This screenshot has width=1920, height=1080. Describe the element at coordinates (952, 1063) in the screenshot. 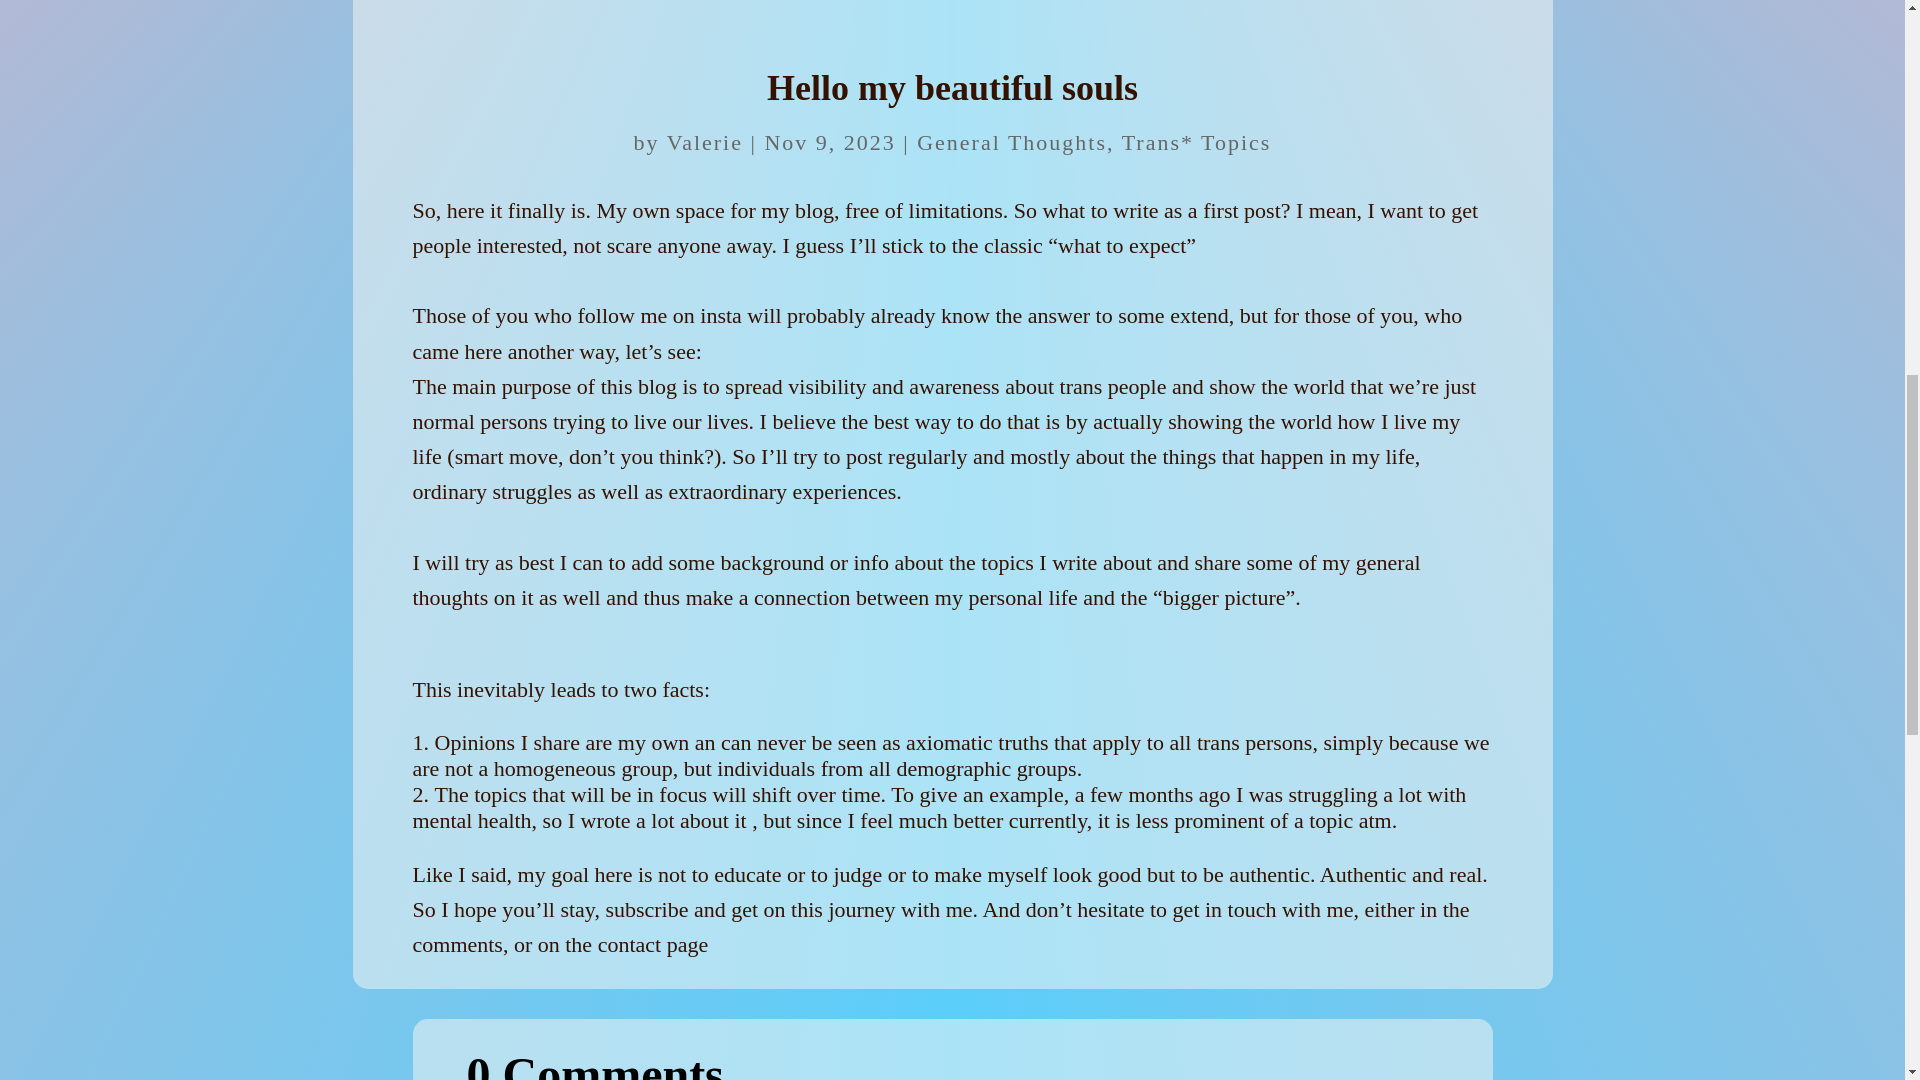

I see `0 Comments` at that location.